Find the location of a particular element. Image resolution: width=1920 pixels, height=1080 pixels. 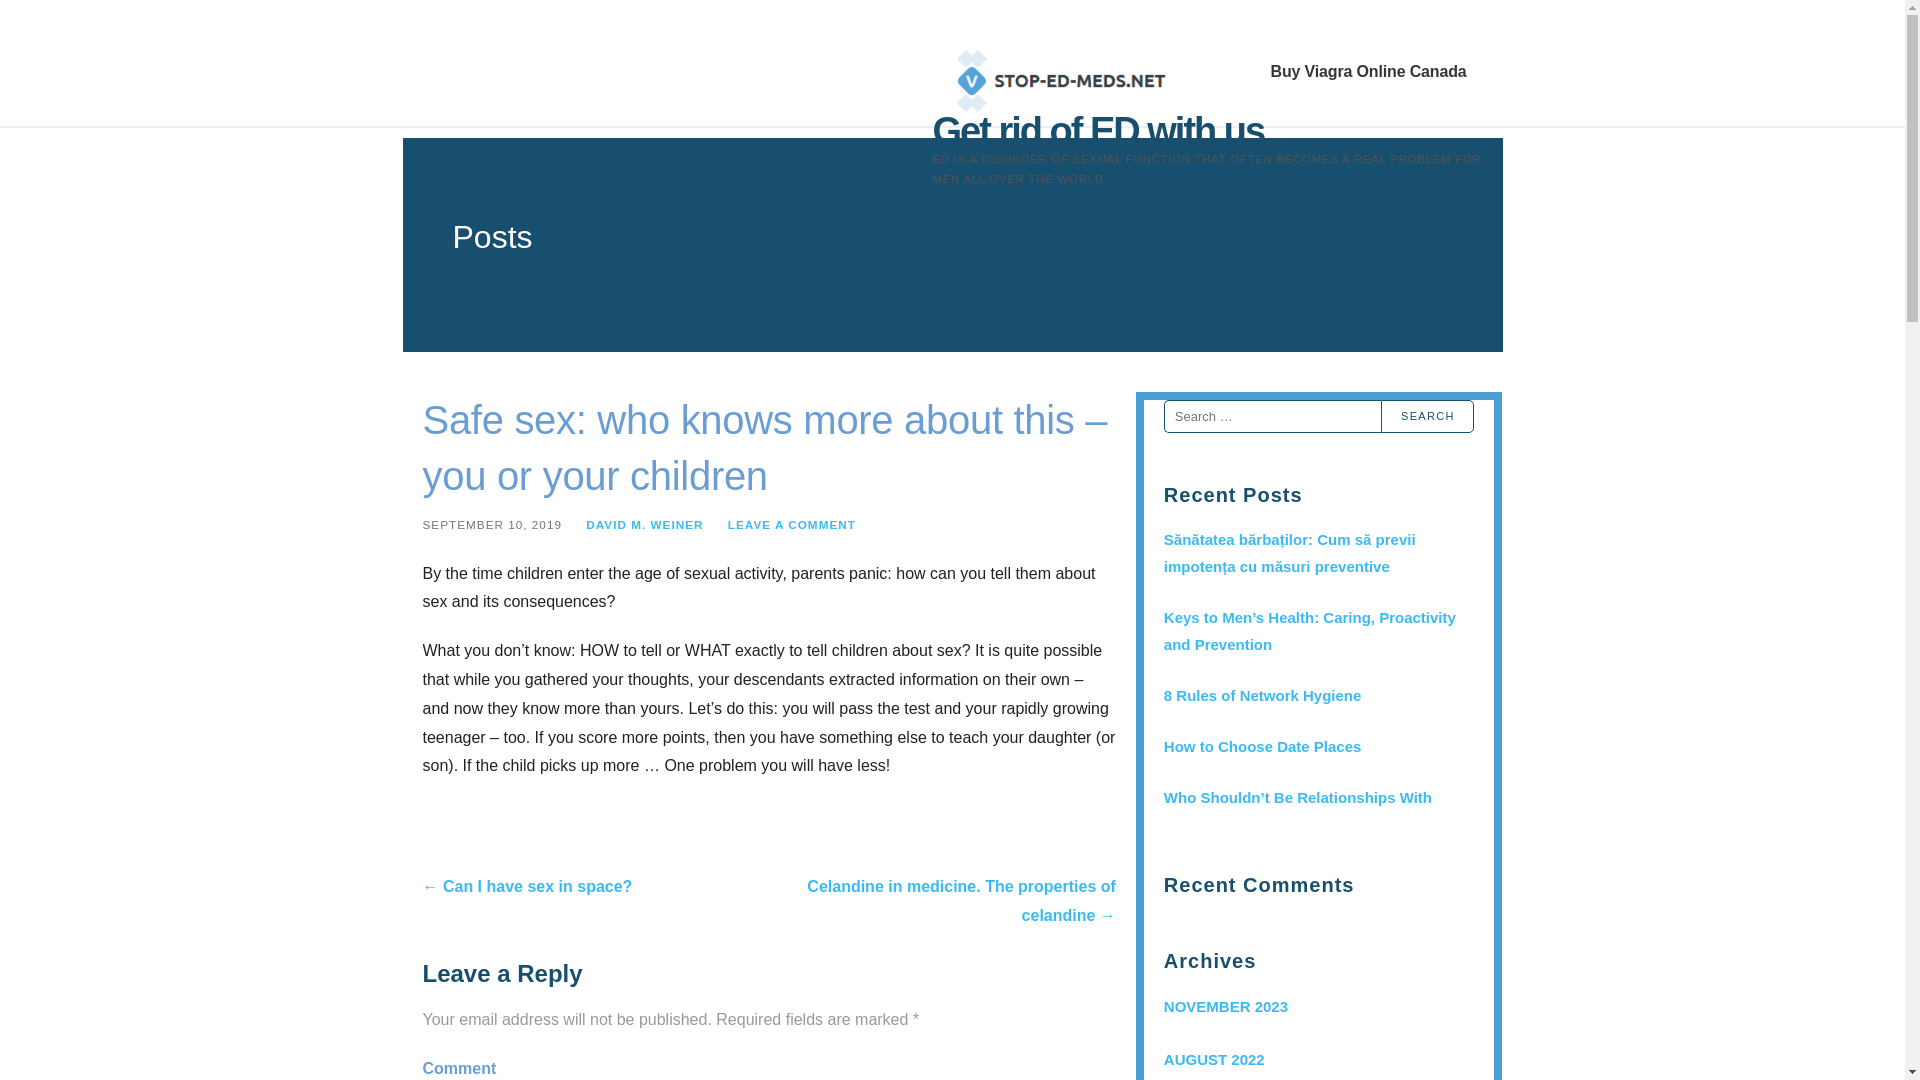

Buy Viagra Online Canada is located at coordinates (1368, 72).